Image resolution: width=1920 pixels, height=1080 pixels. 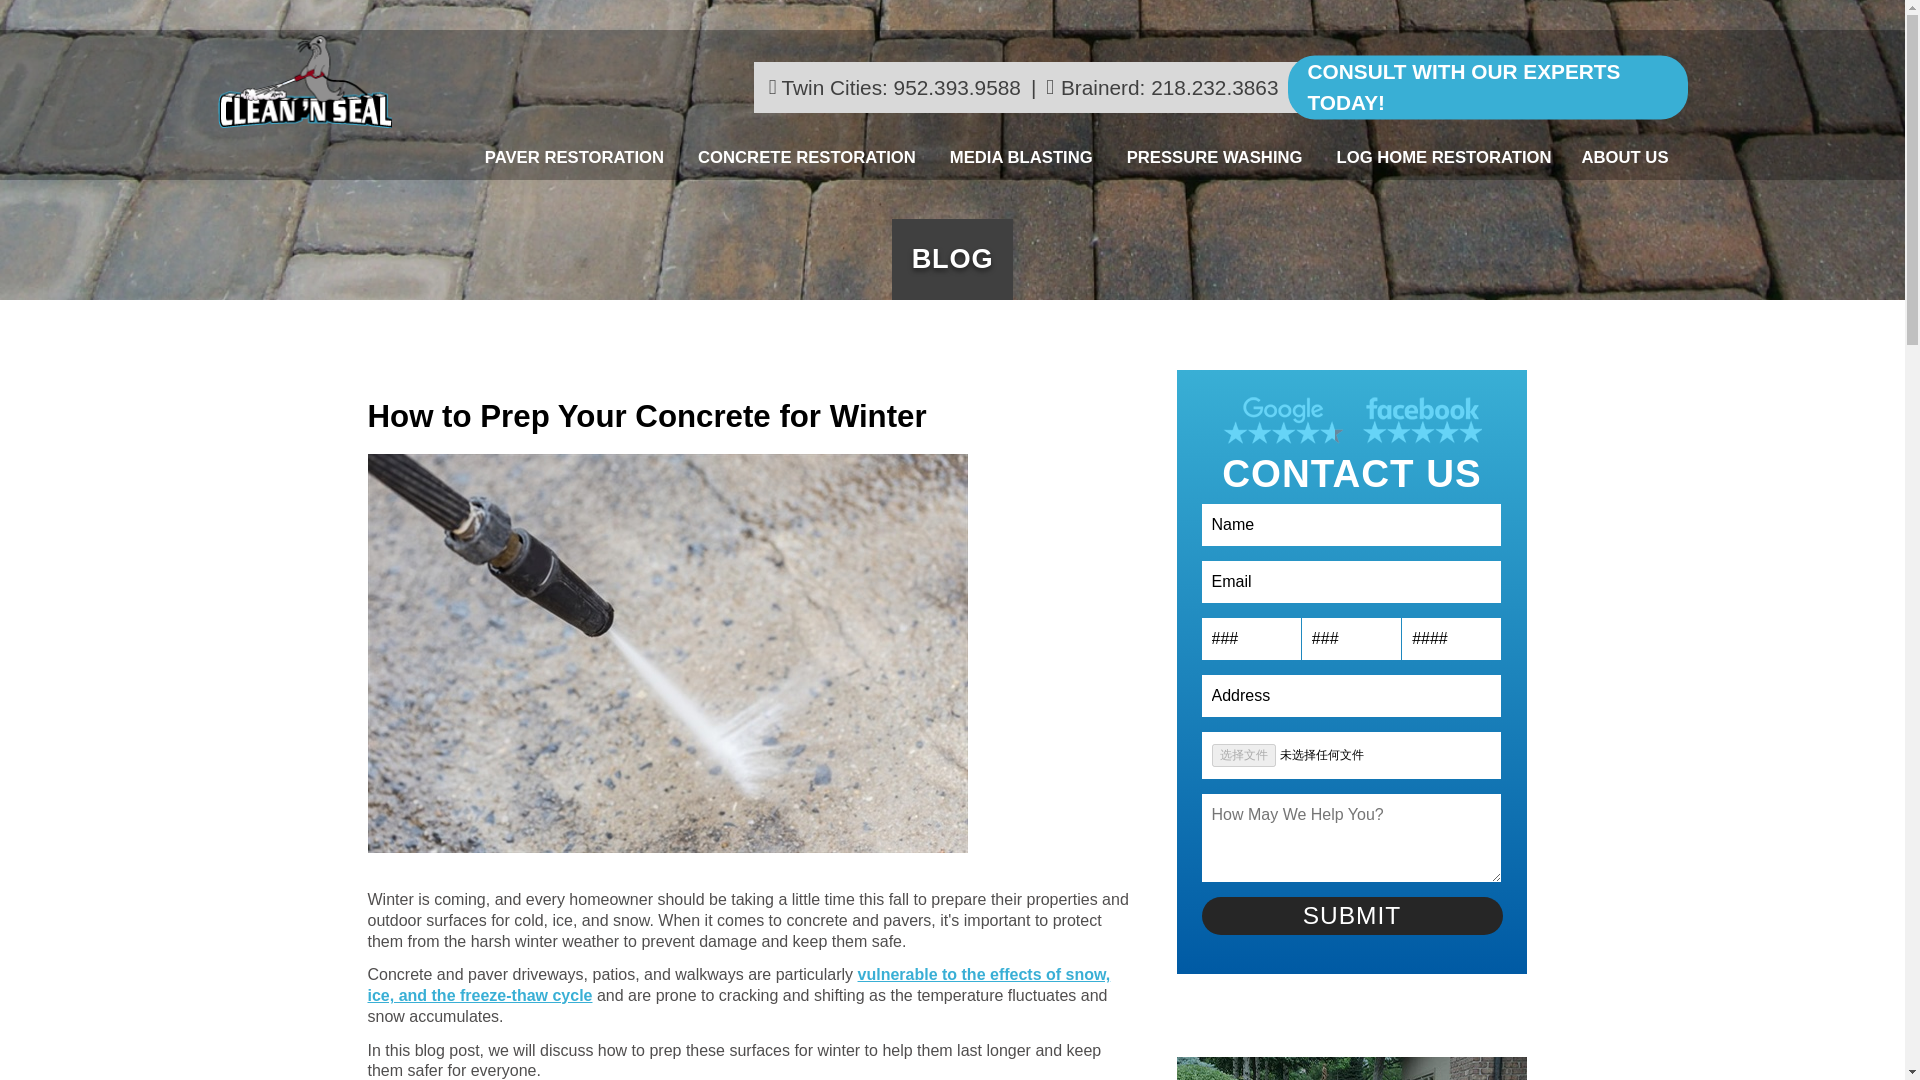 What do you see at coordinates (1628, 158) in the screenshot?
I see `ABOUT US` at bounding box center [1628, 158].